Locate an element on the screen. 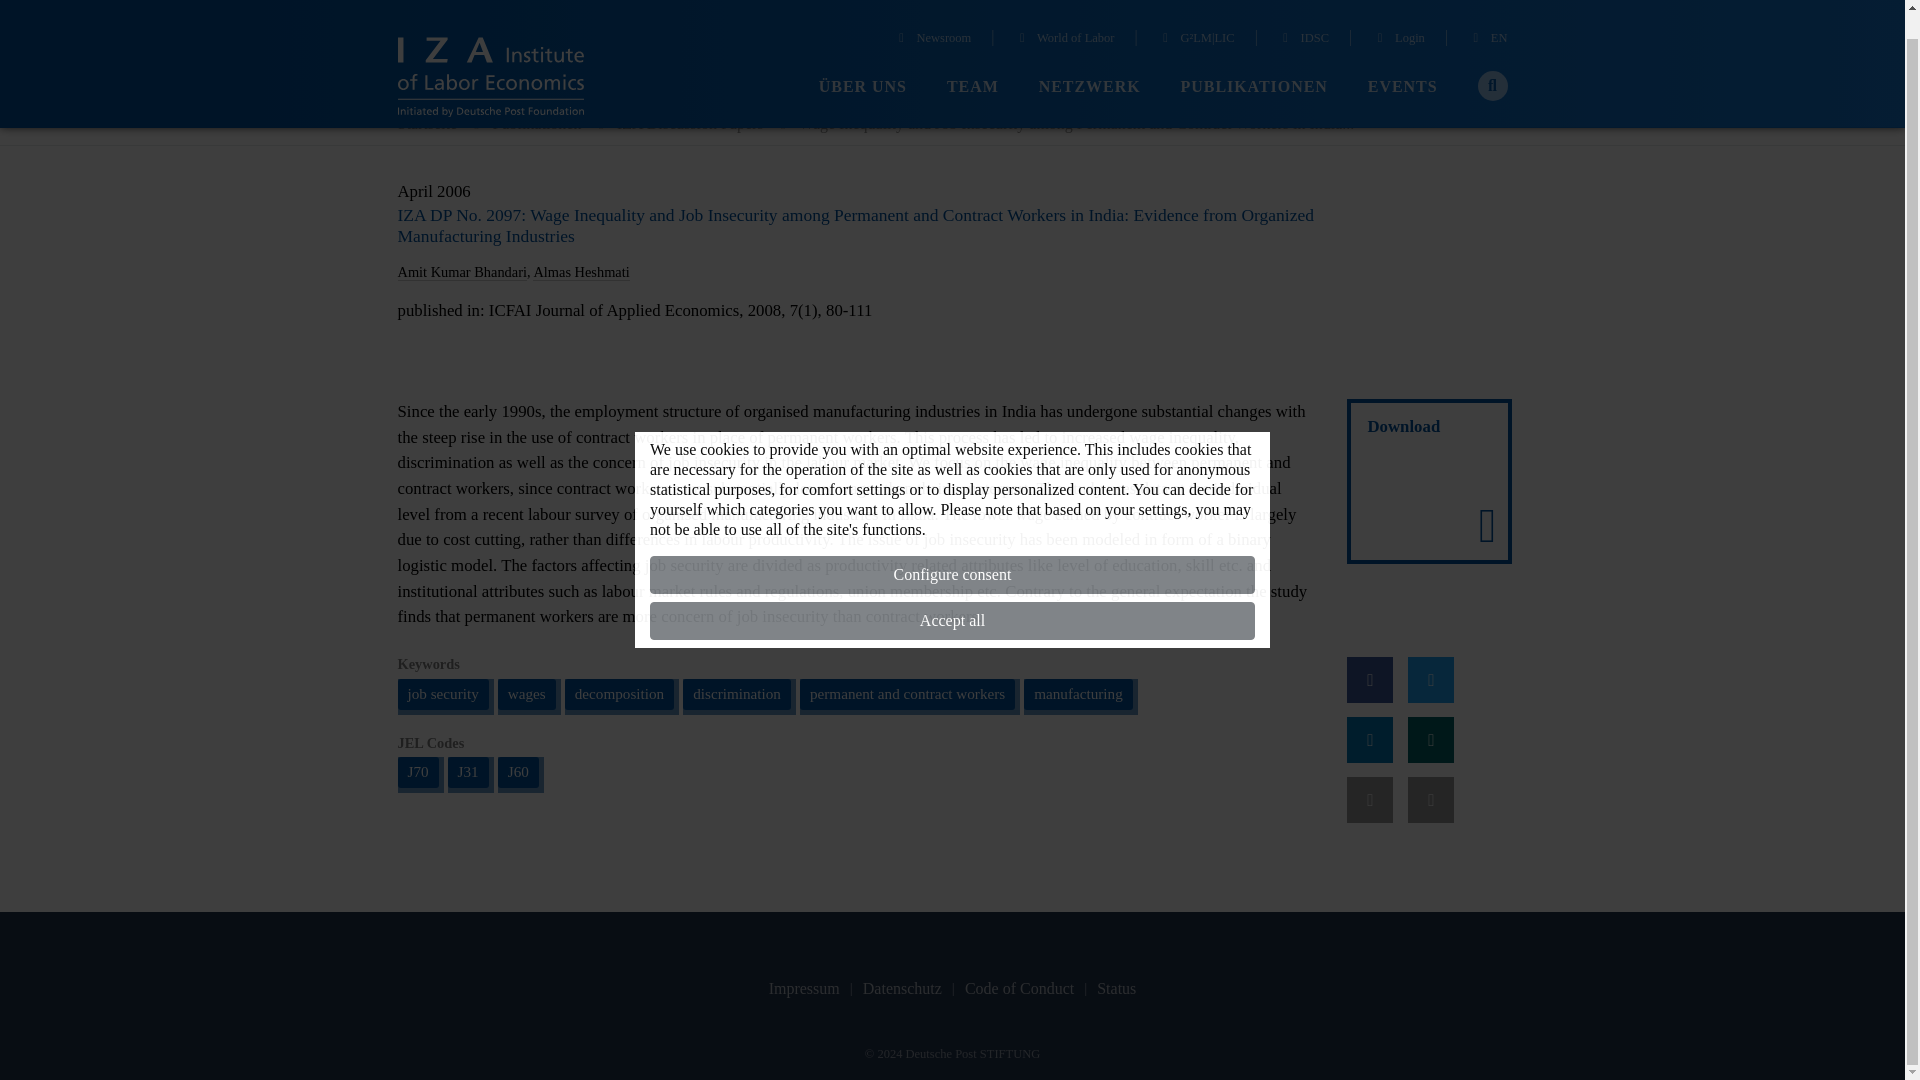 This screenshot has width=1920, height=1080. EVENTS is located at coordinates (1402, 61).